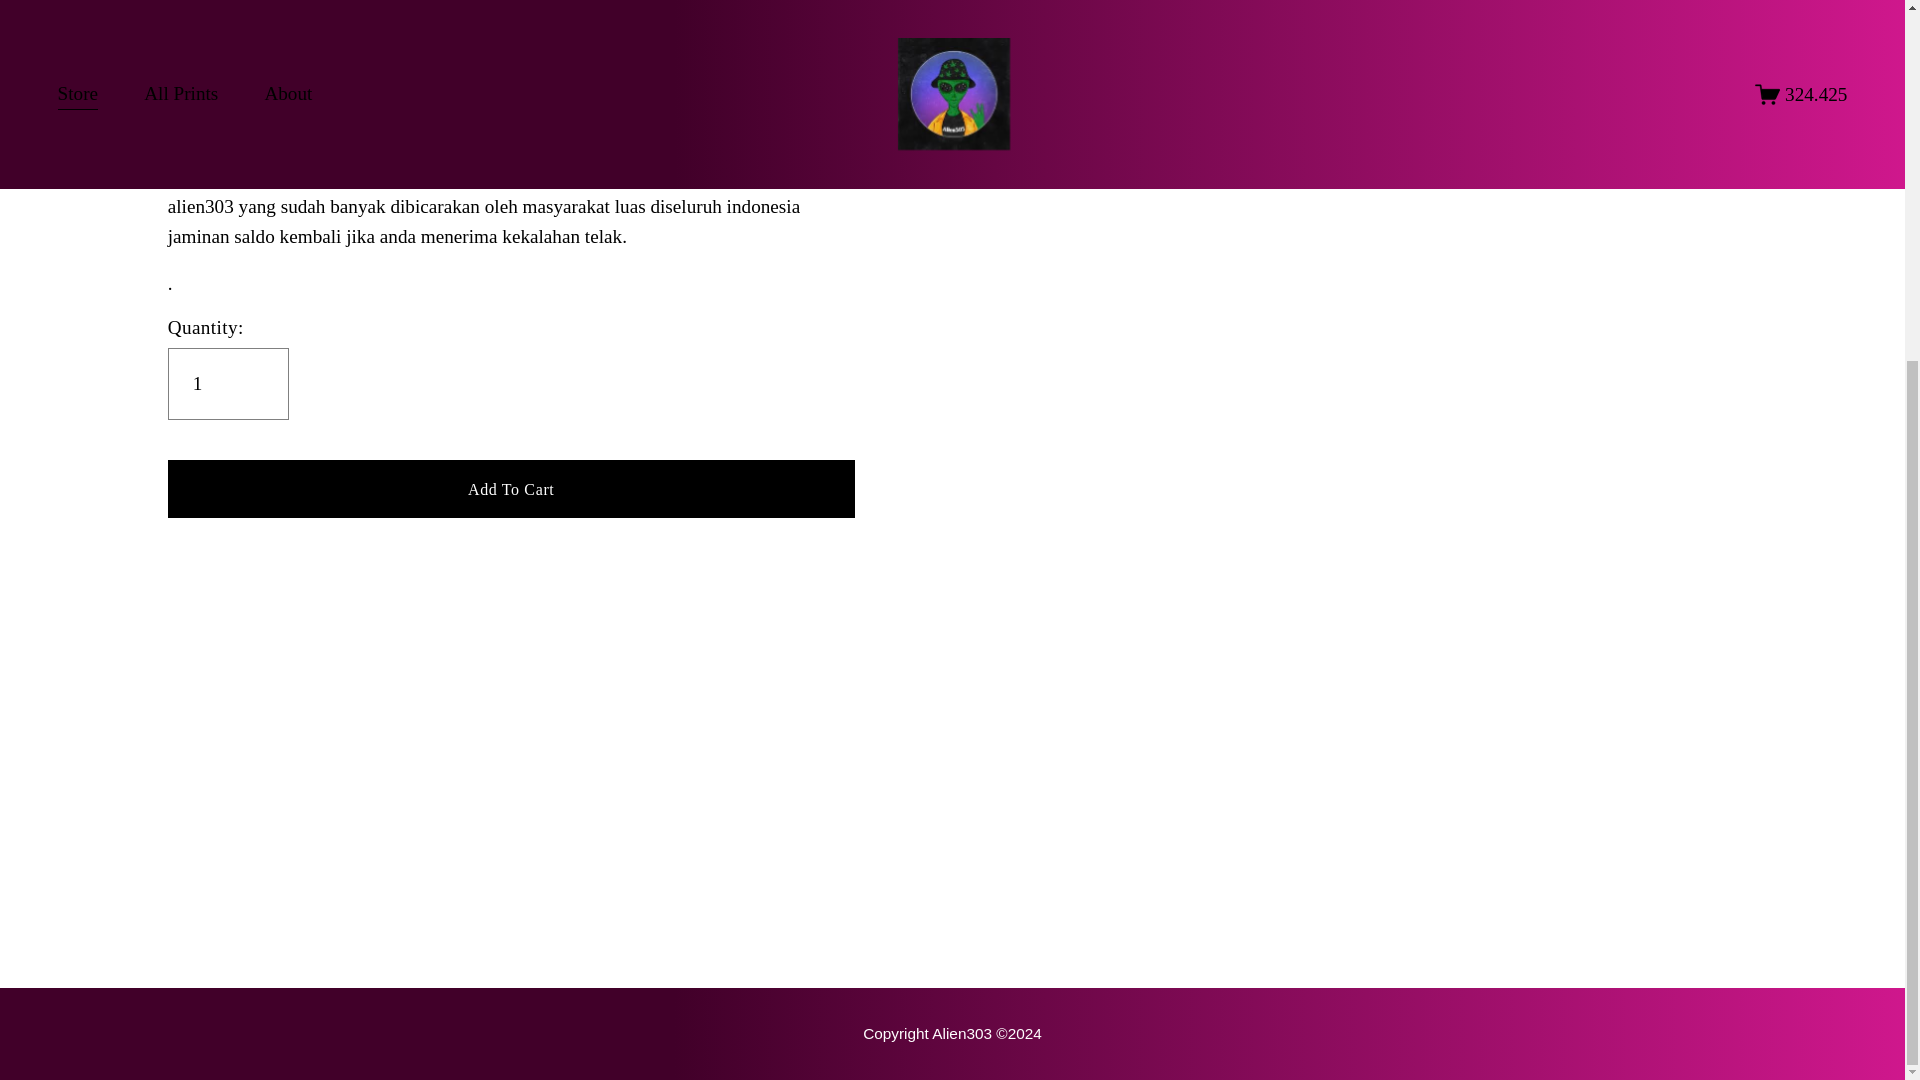 This screenshot has width=1920, height=1080. I want to click on Alien303, so click(952, 1033).